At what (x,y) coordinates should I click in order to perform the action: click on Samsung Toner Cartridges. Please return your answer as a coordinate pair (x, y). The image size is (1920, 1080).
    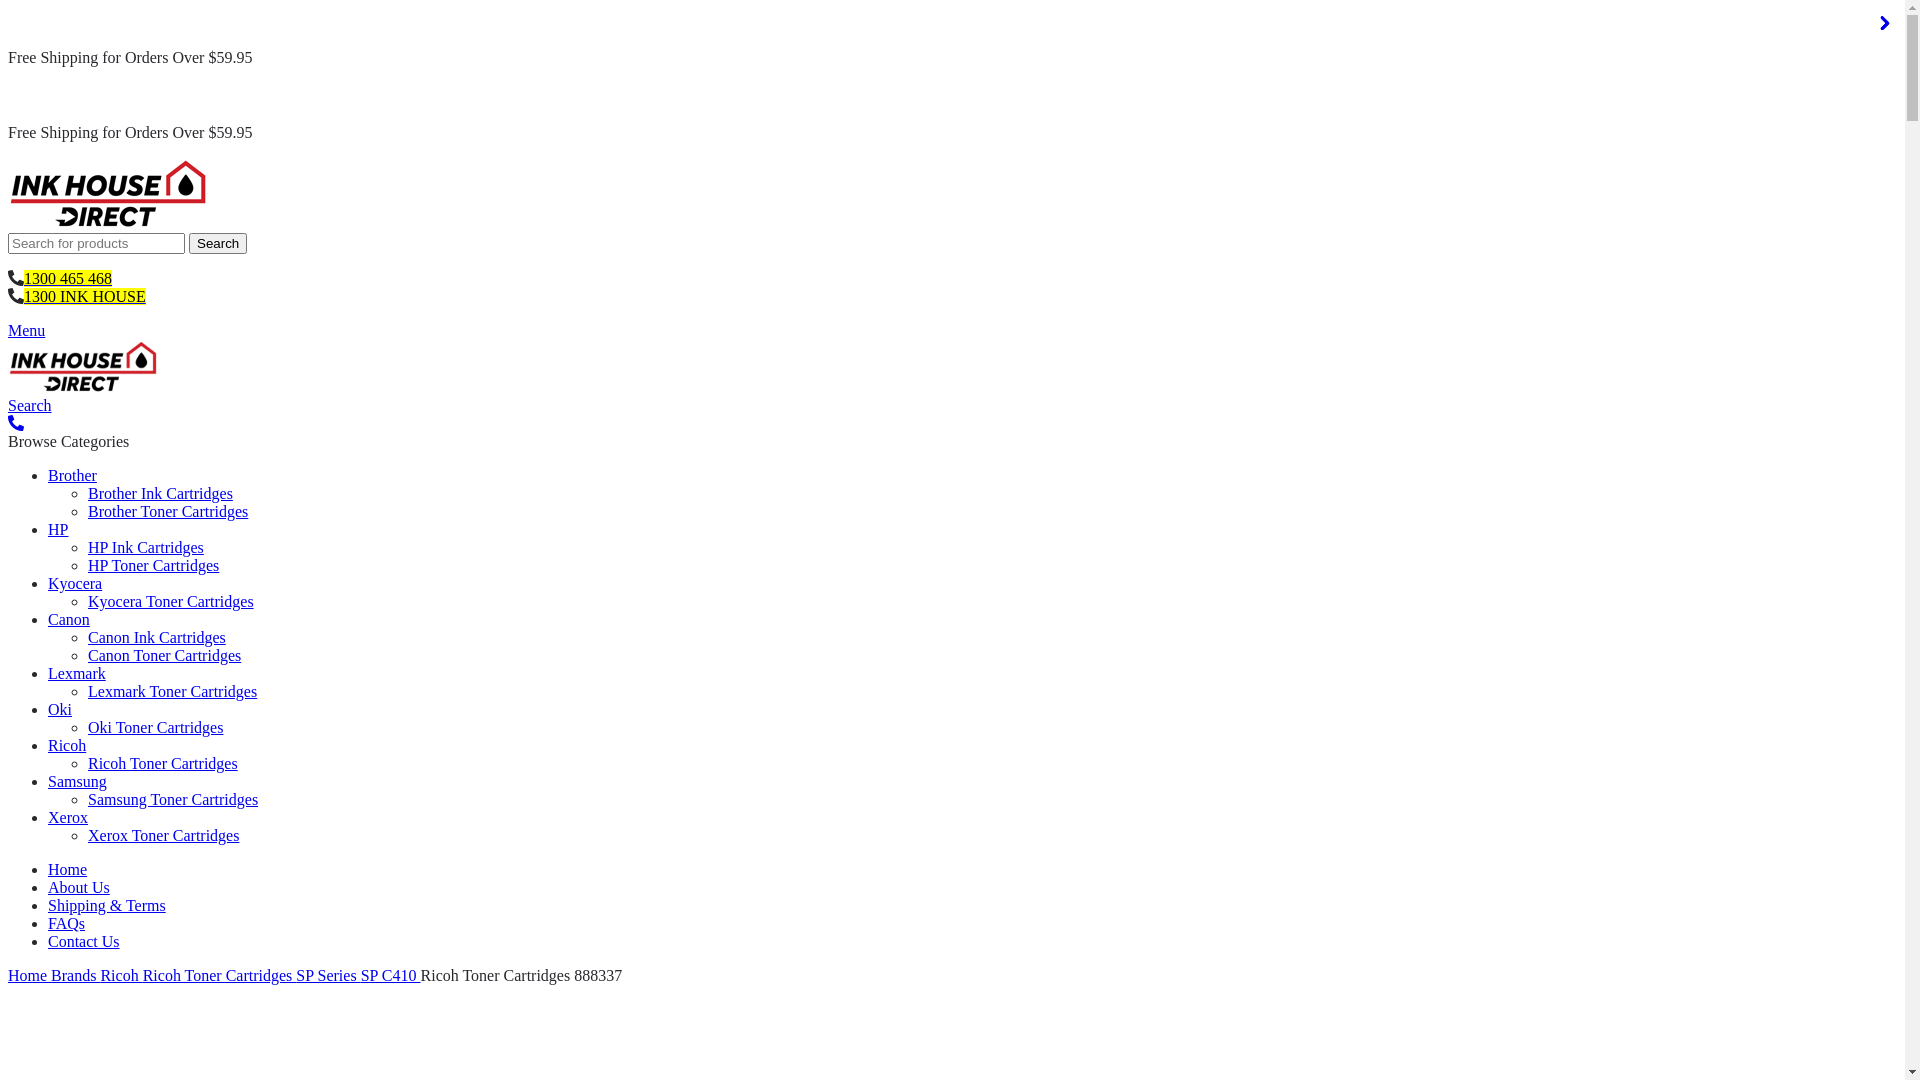
    Looking at the image, I should click on (173, 800).